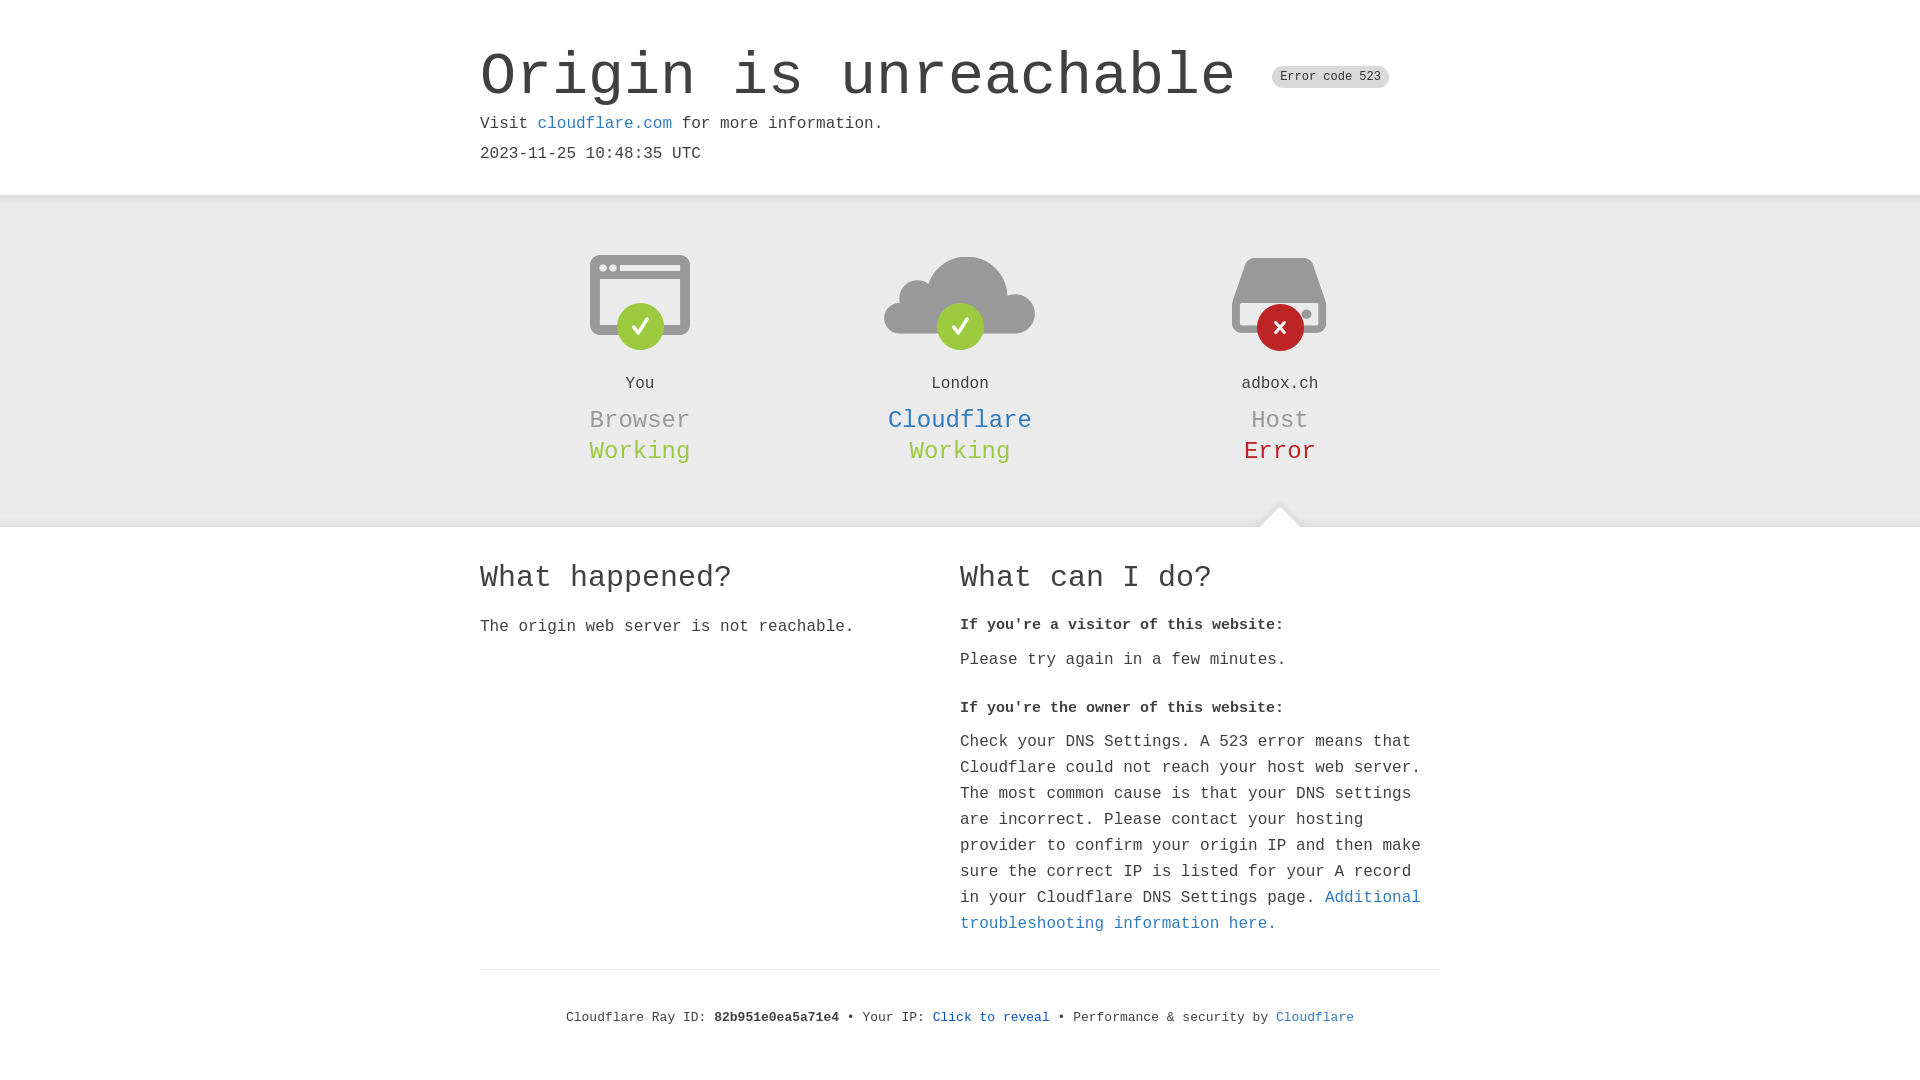  I want to click on Cloudflare, so click(960, 420).